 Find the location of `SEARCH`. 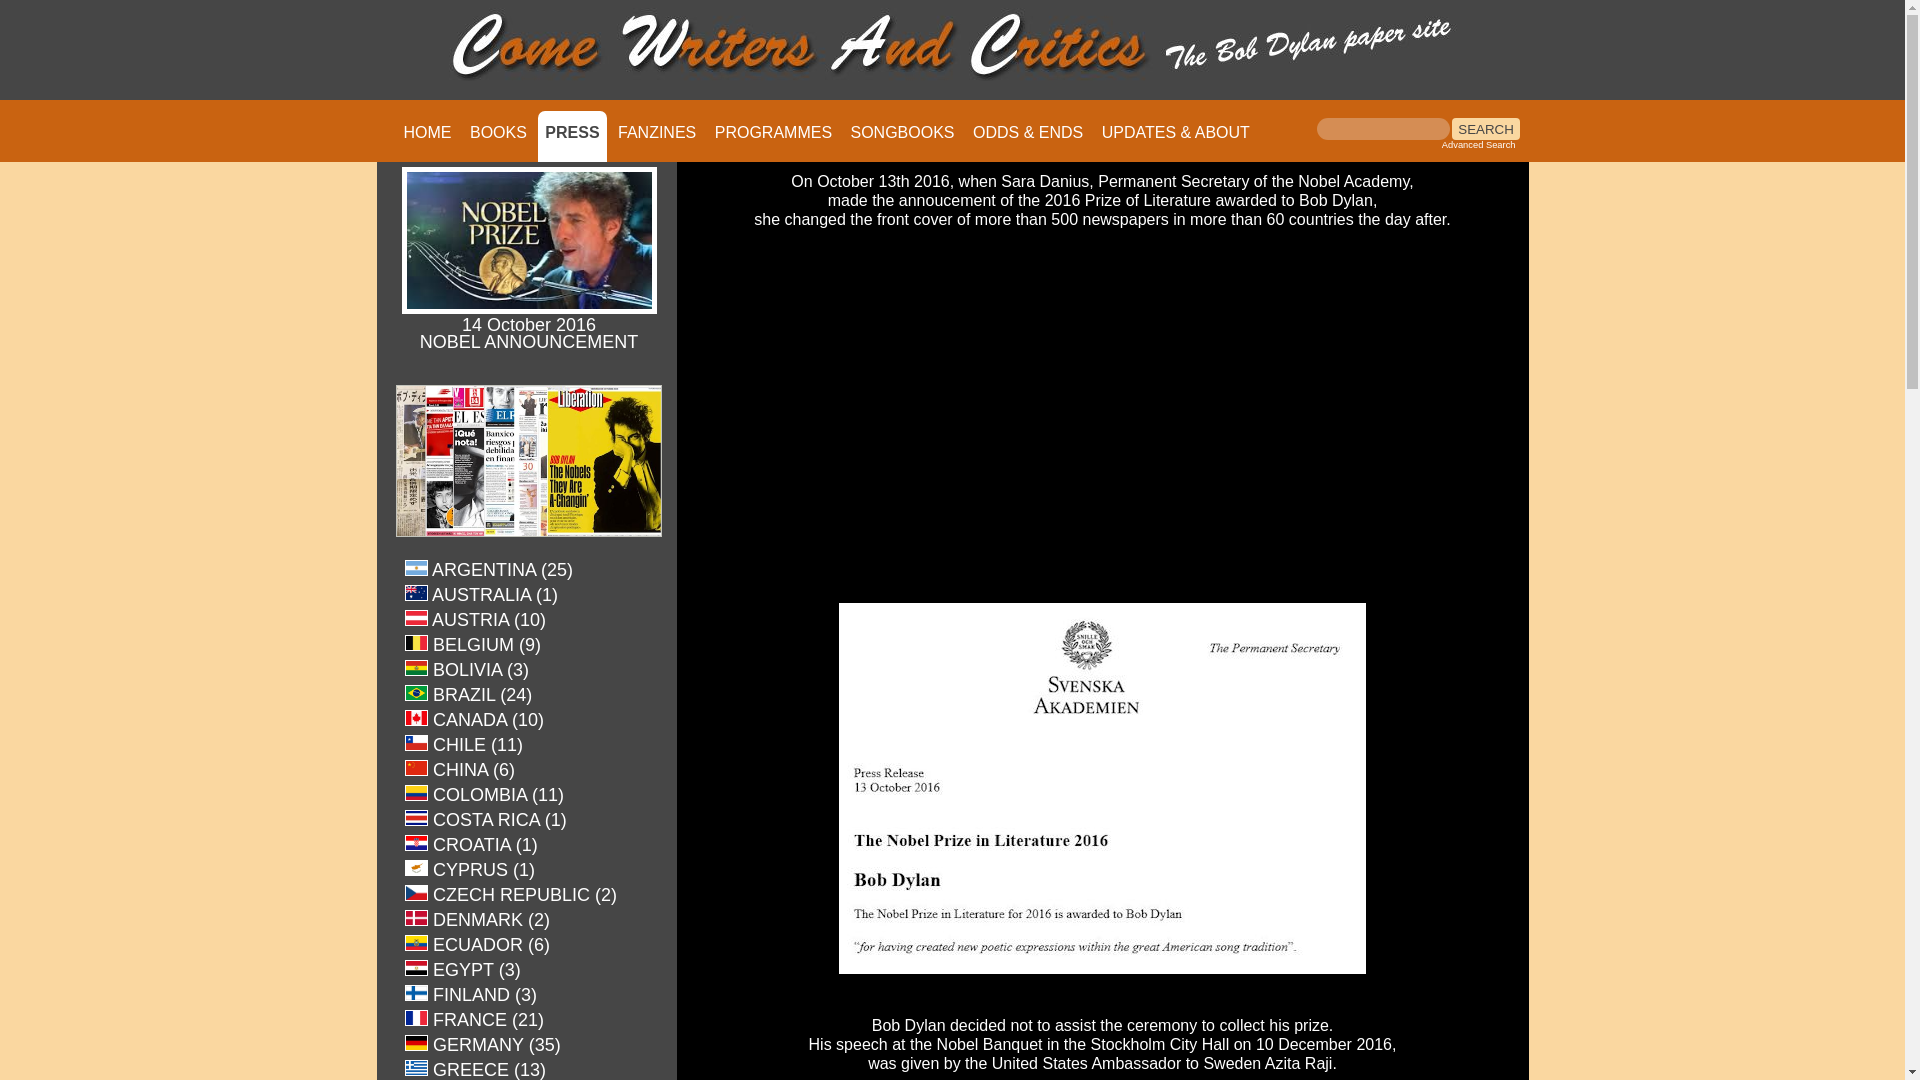

SEARCH is located at coordinates (1486, 128).